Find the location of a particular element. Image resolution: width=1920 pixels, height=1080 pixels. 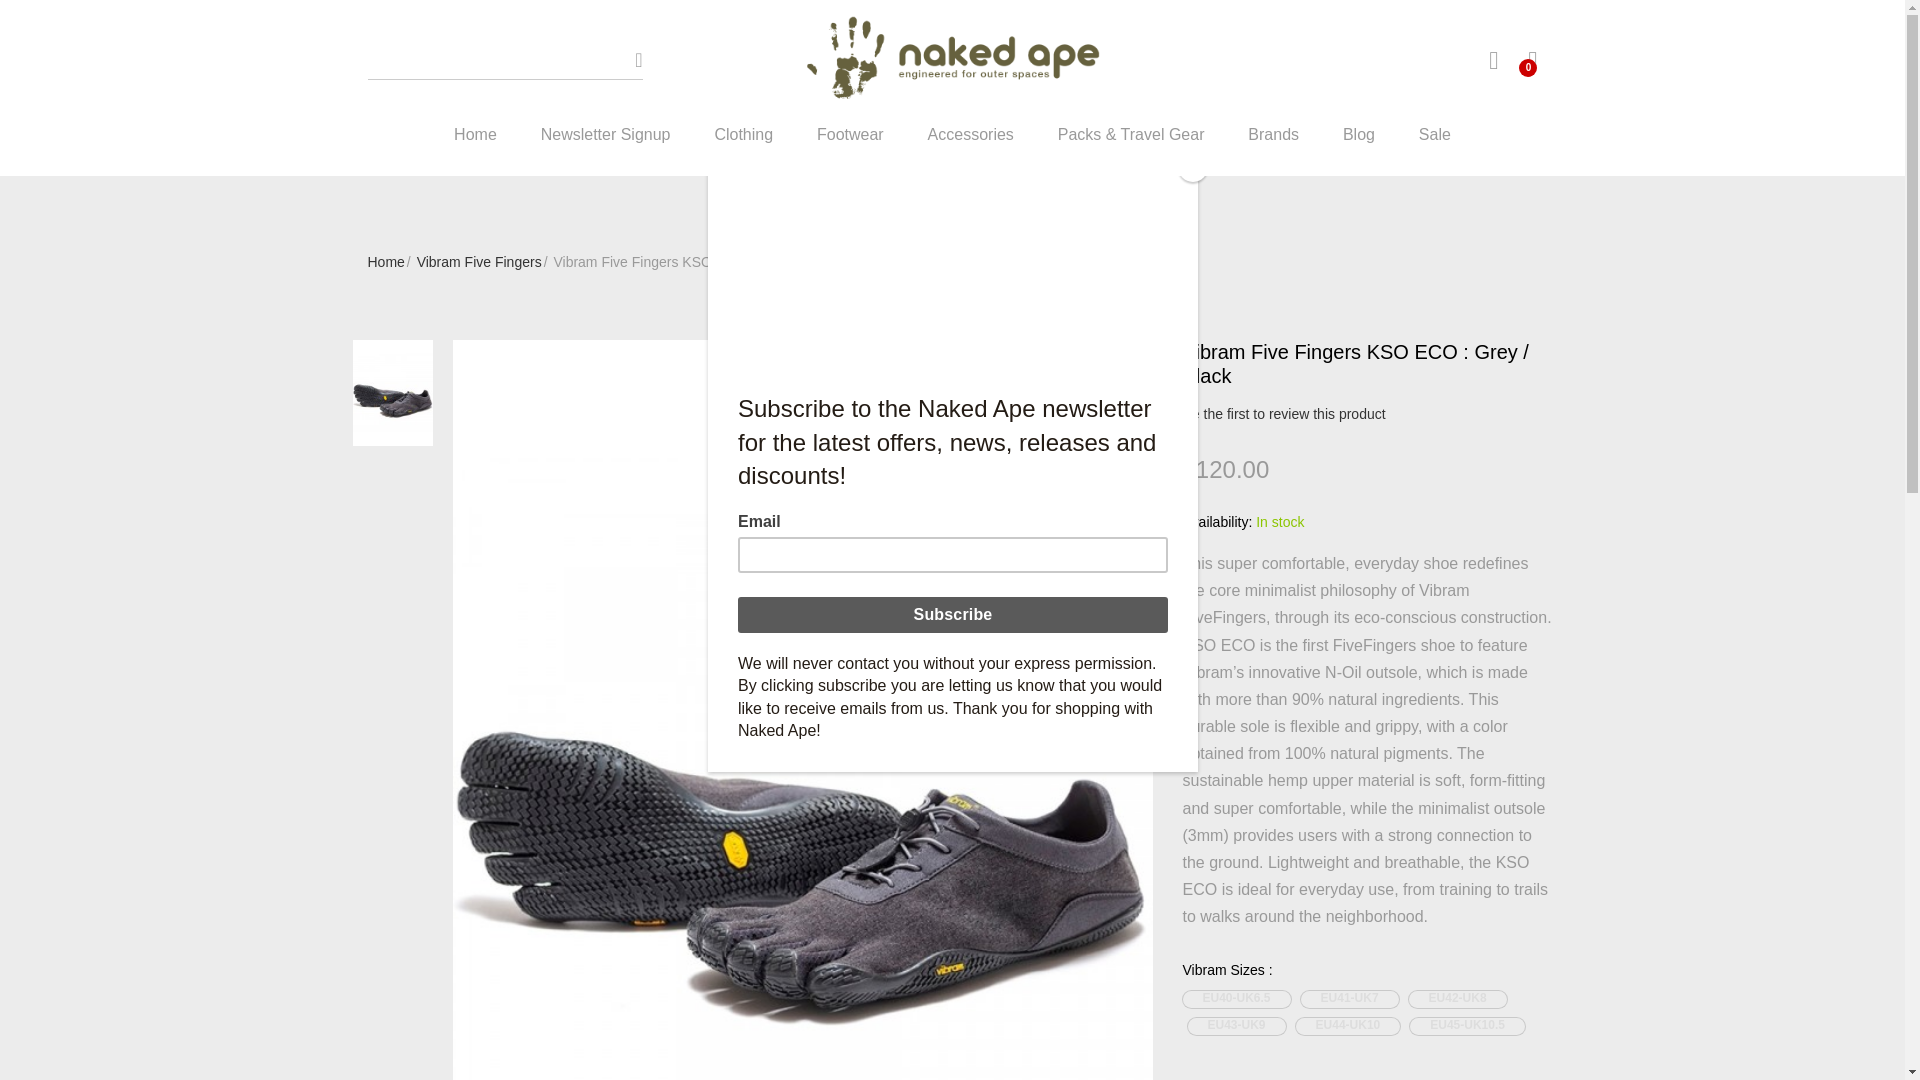

EU42-UK8 is located at coordinates (1458, 999).